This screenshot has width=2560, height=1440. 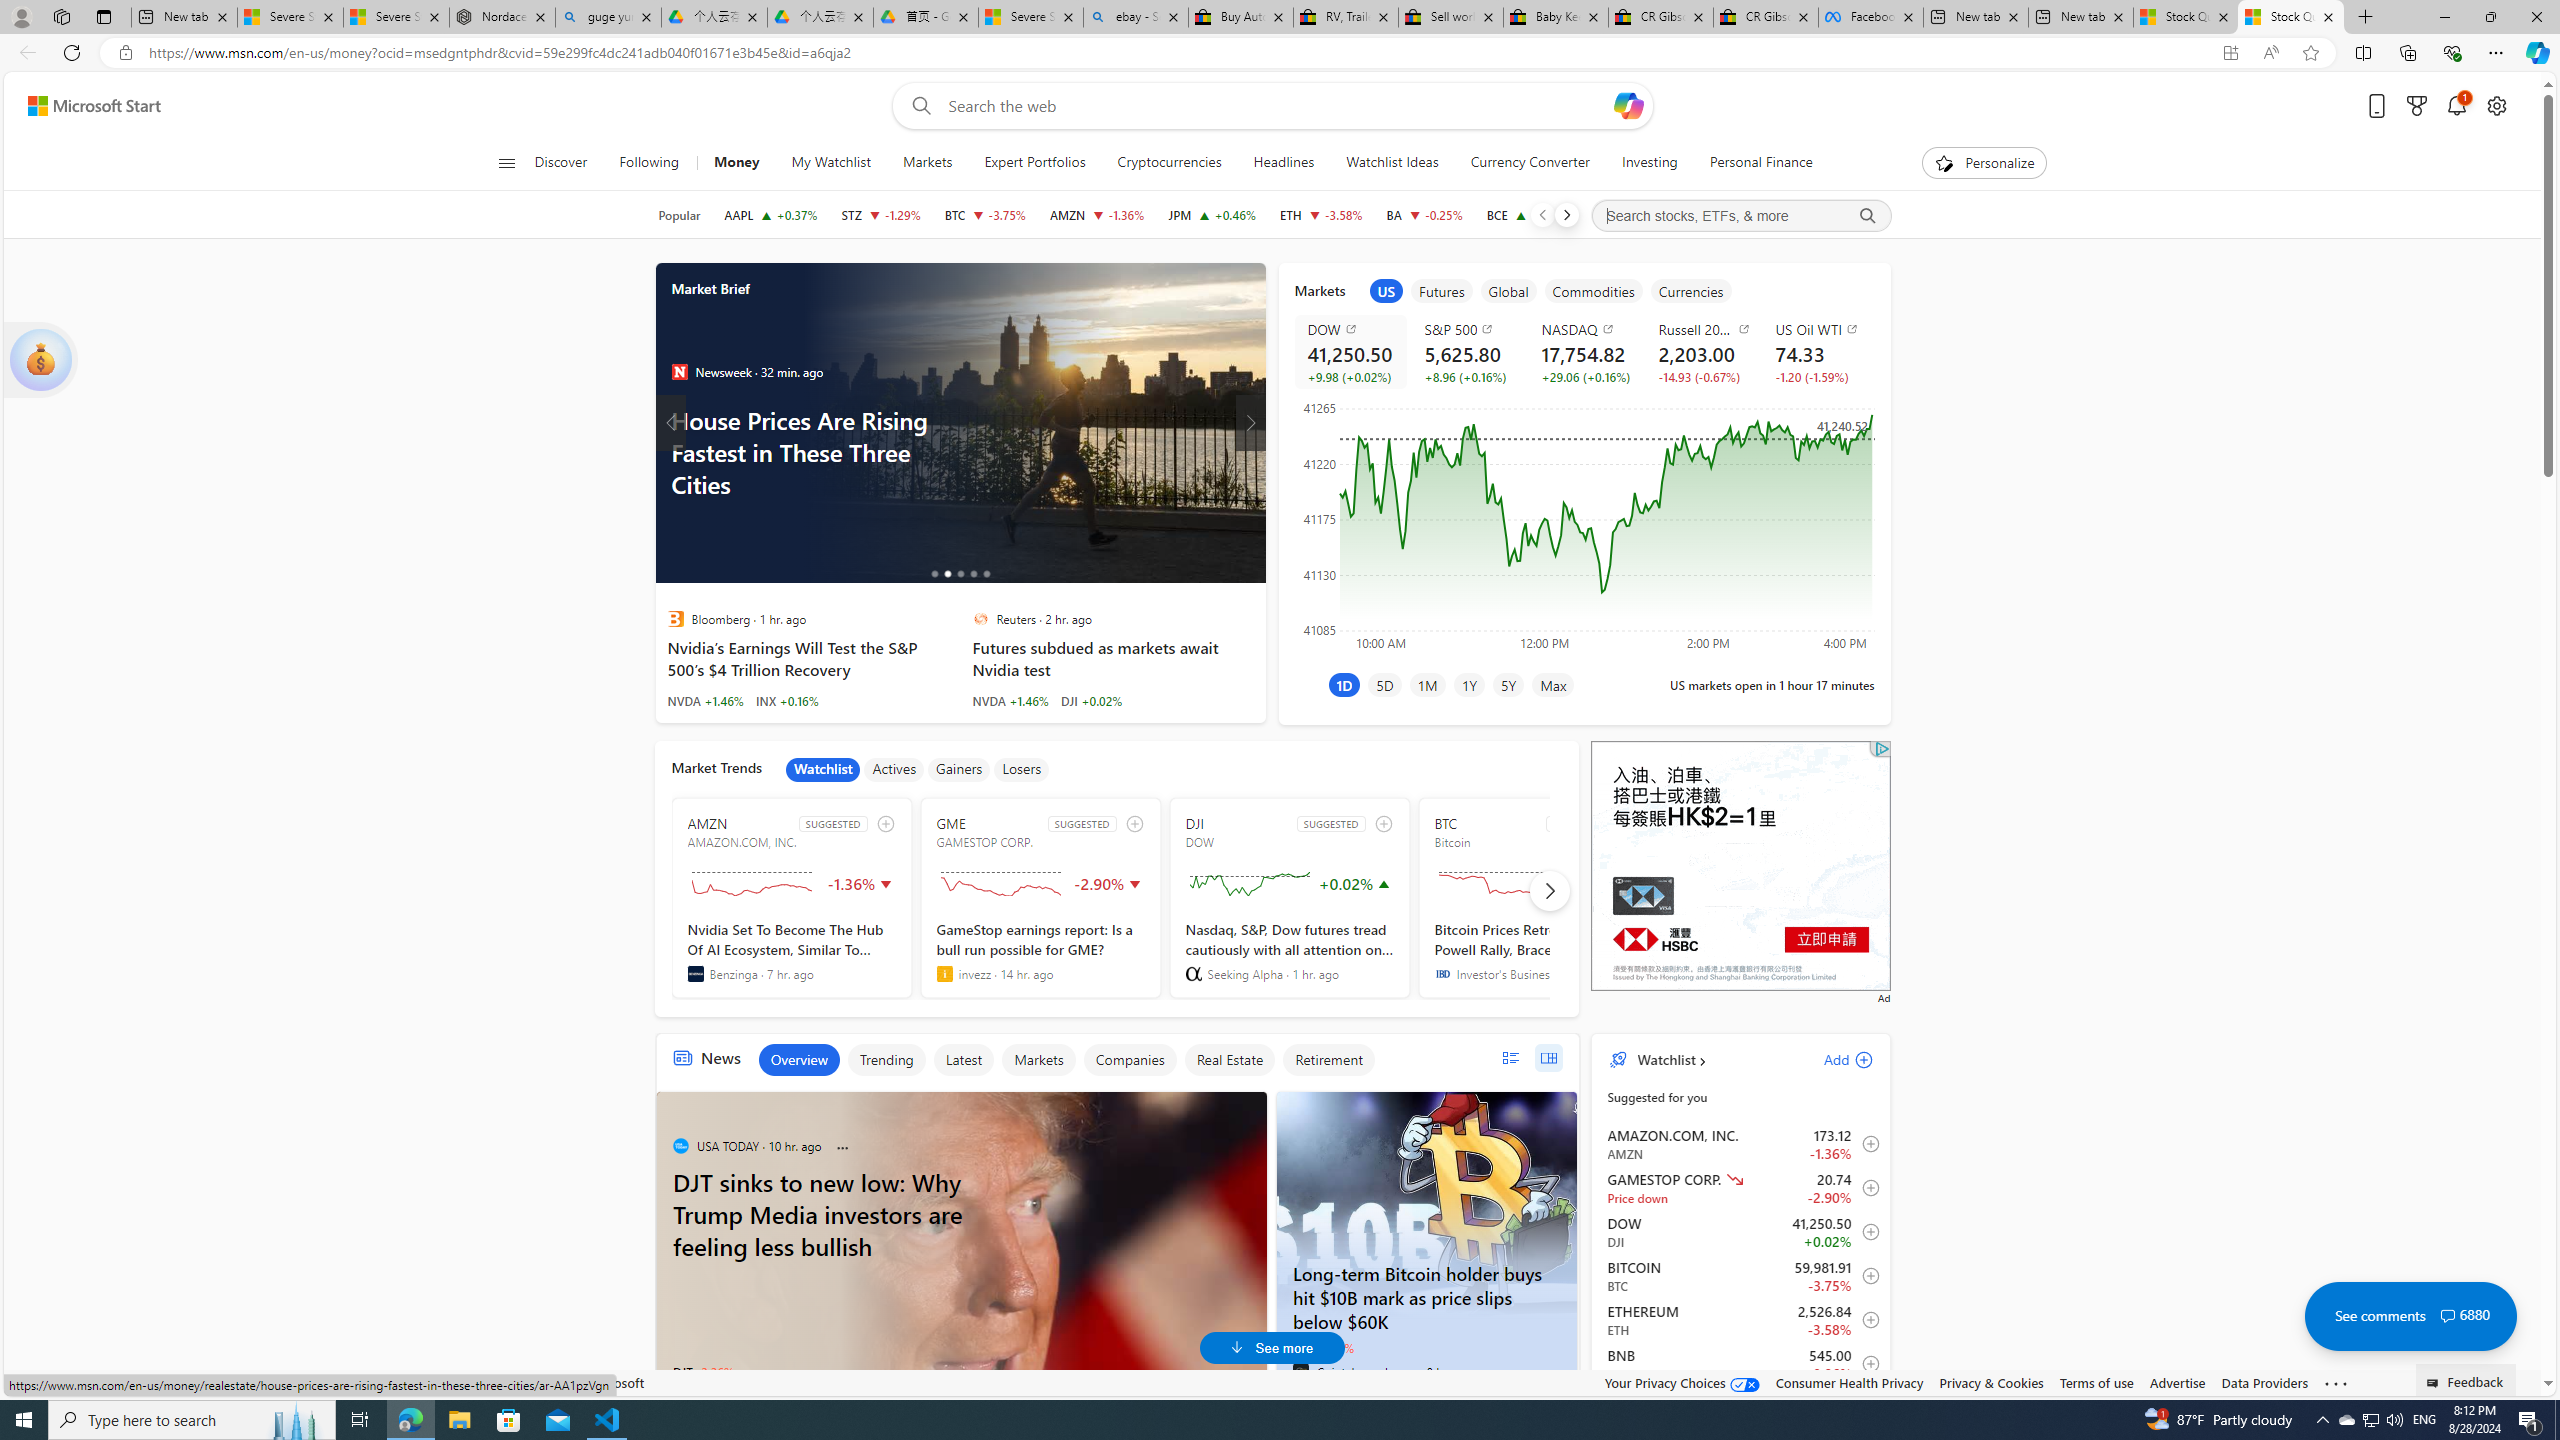 What do you see at coordinates (798, 1060) in the screenshot?
I see `Overview` at bounding box center [798, 1060].